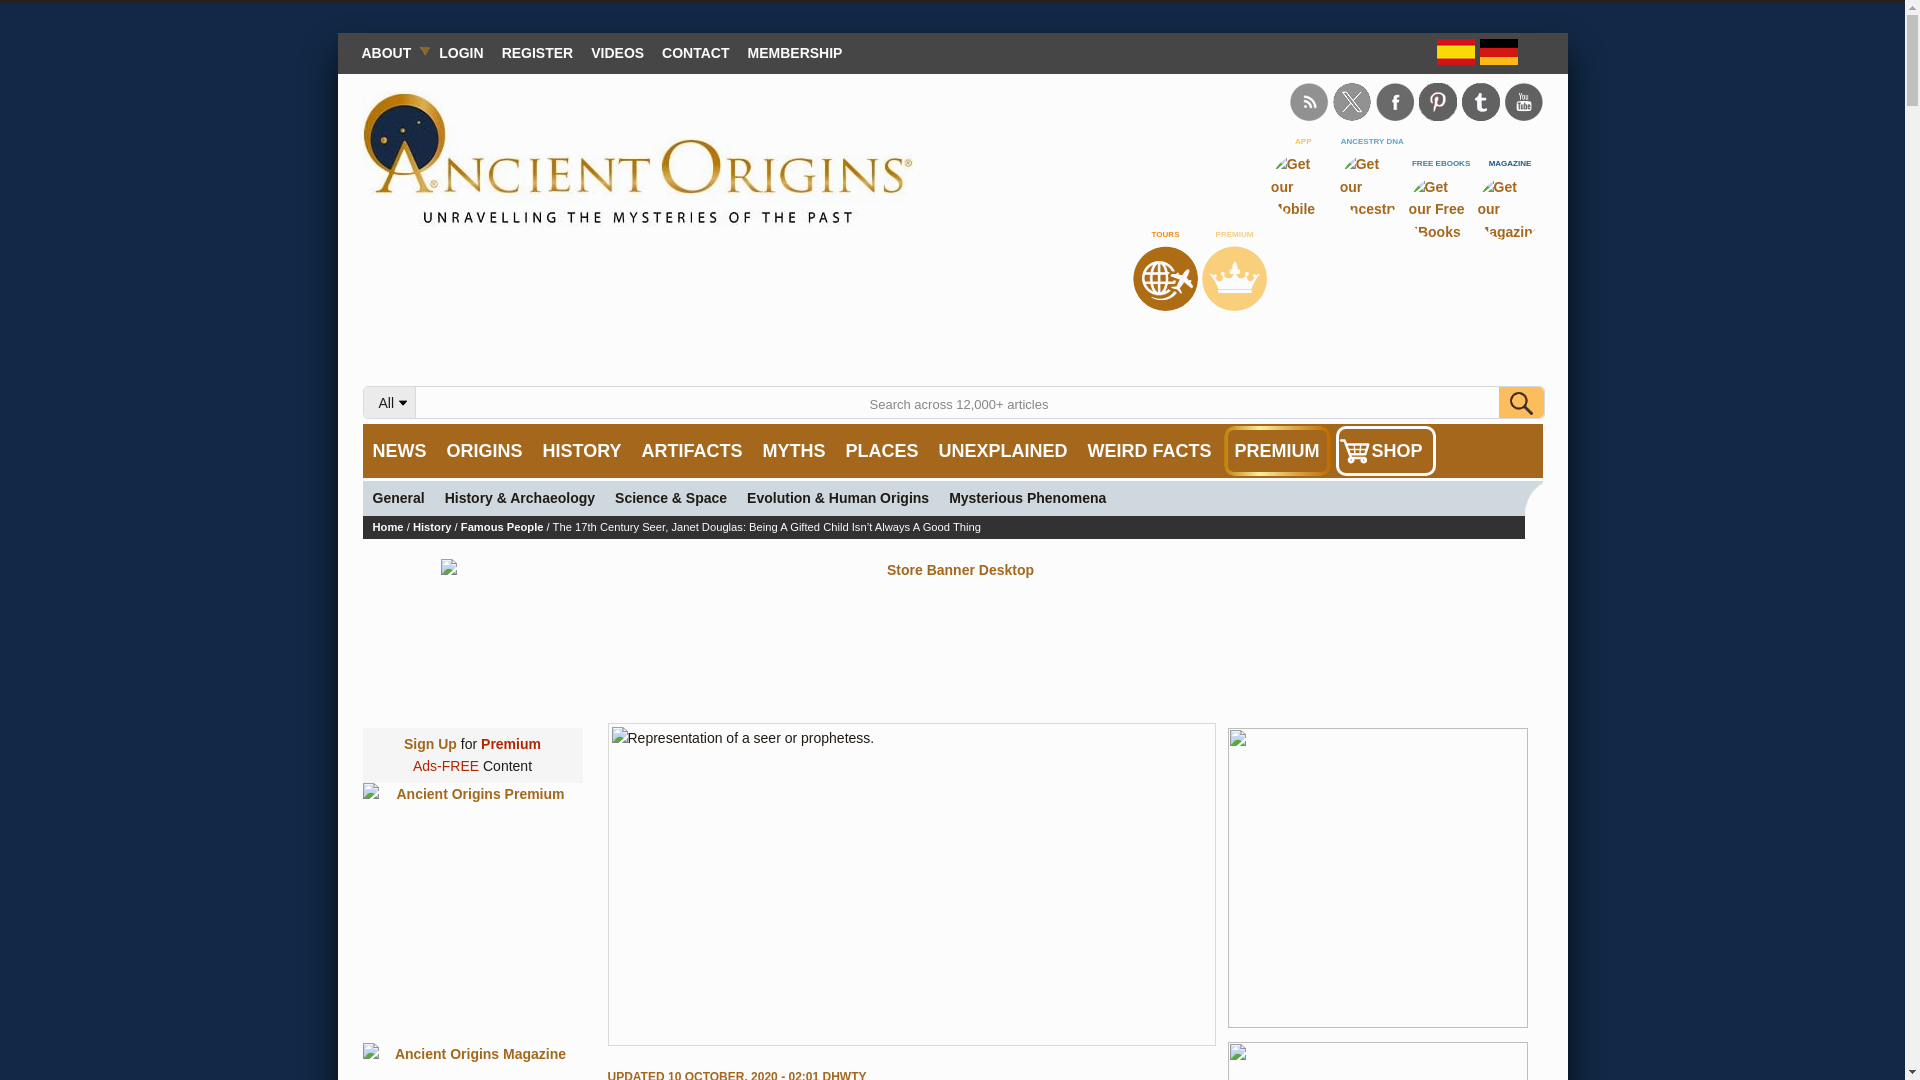  What do you see at coordinates (616, 52) in the screenshot?
I see `VIDEOS` at bounding box center [616, 52].